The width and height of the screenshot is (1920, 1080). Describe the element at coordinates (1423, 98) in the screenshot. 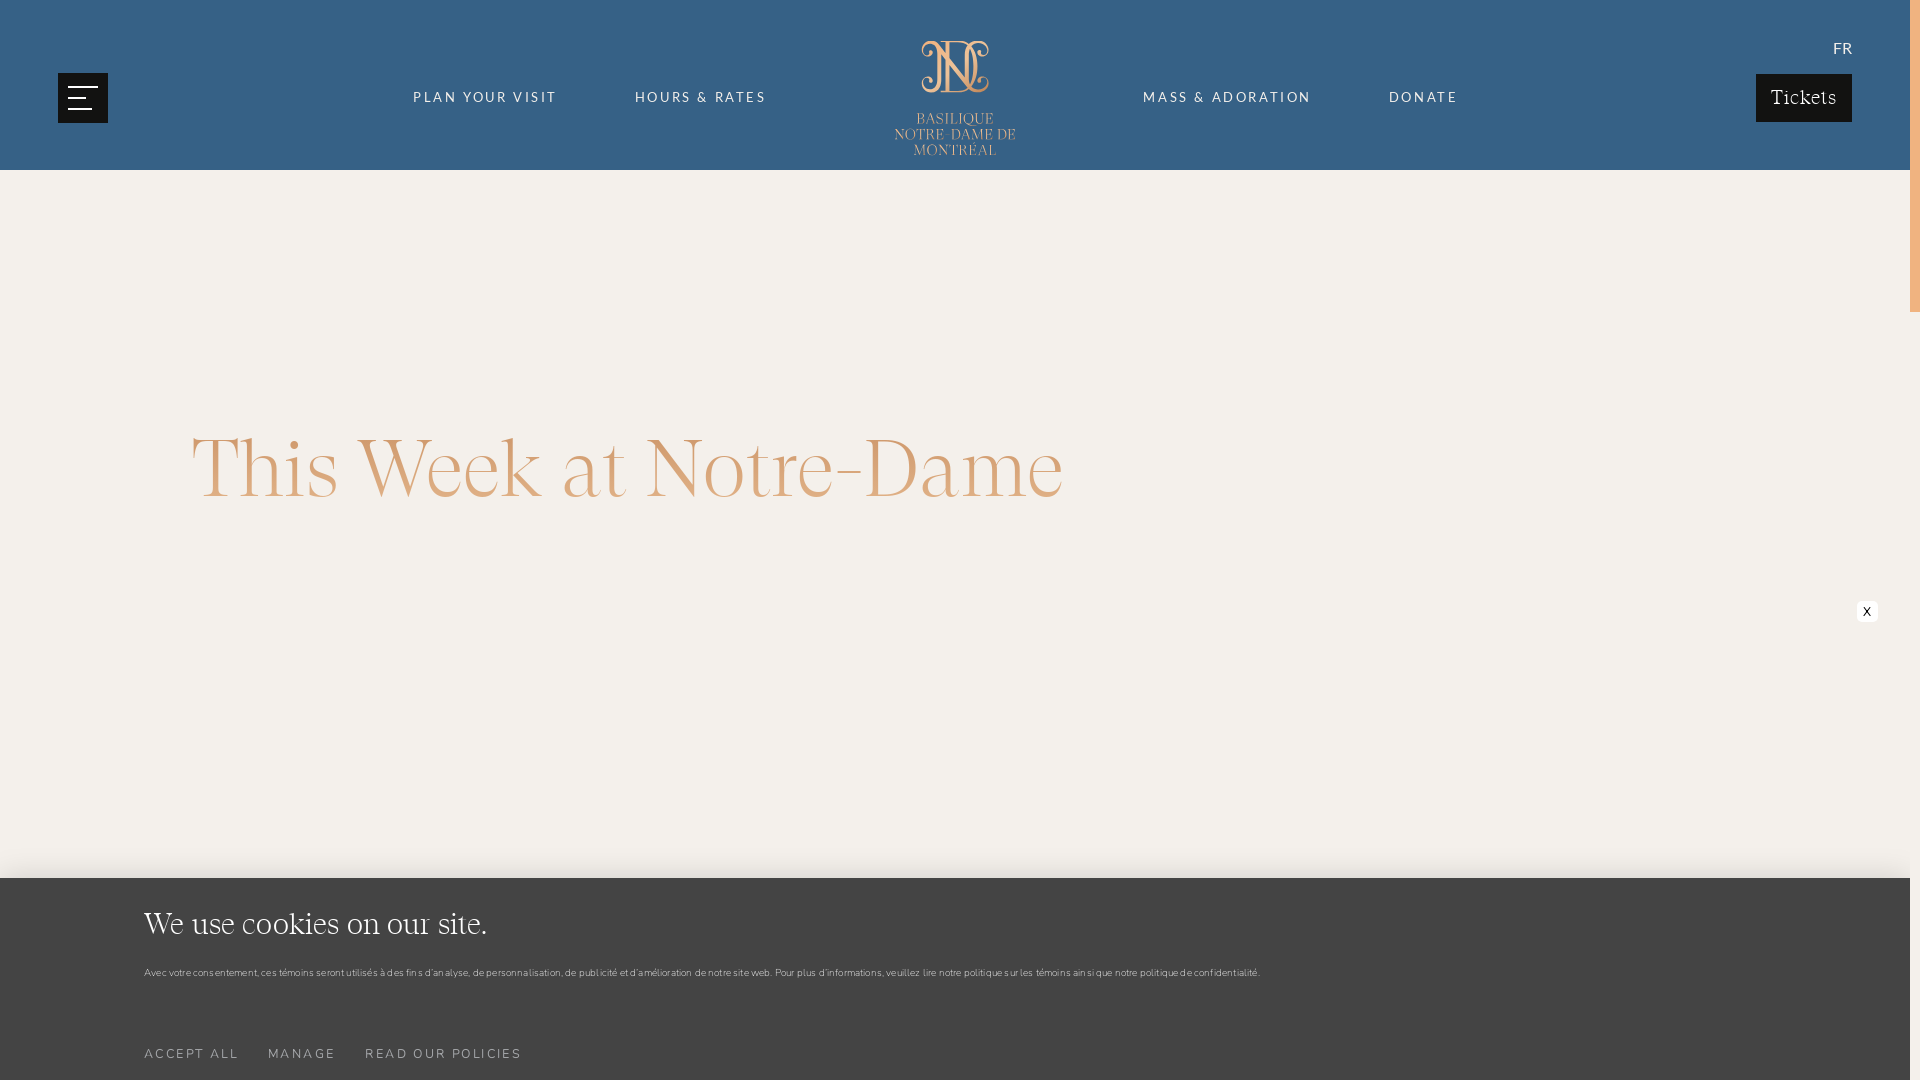

I see `DONATE` at that location.